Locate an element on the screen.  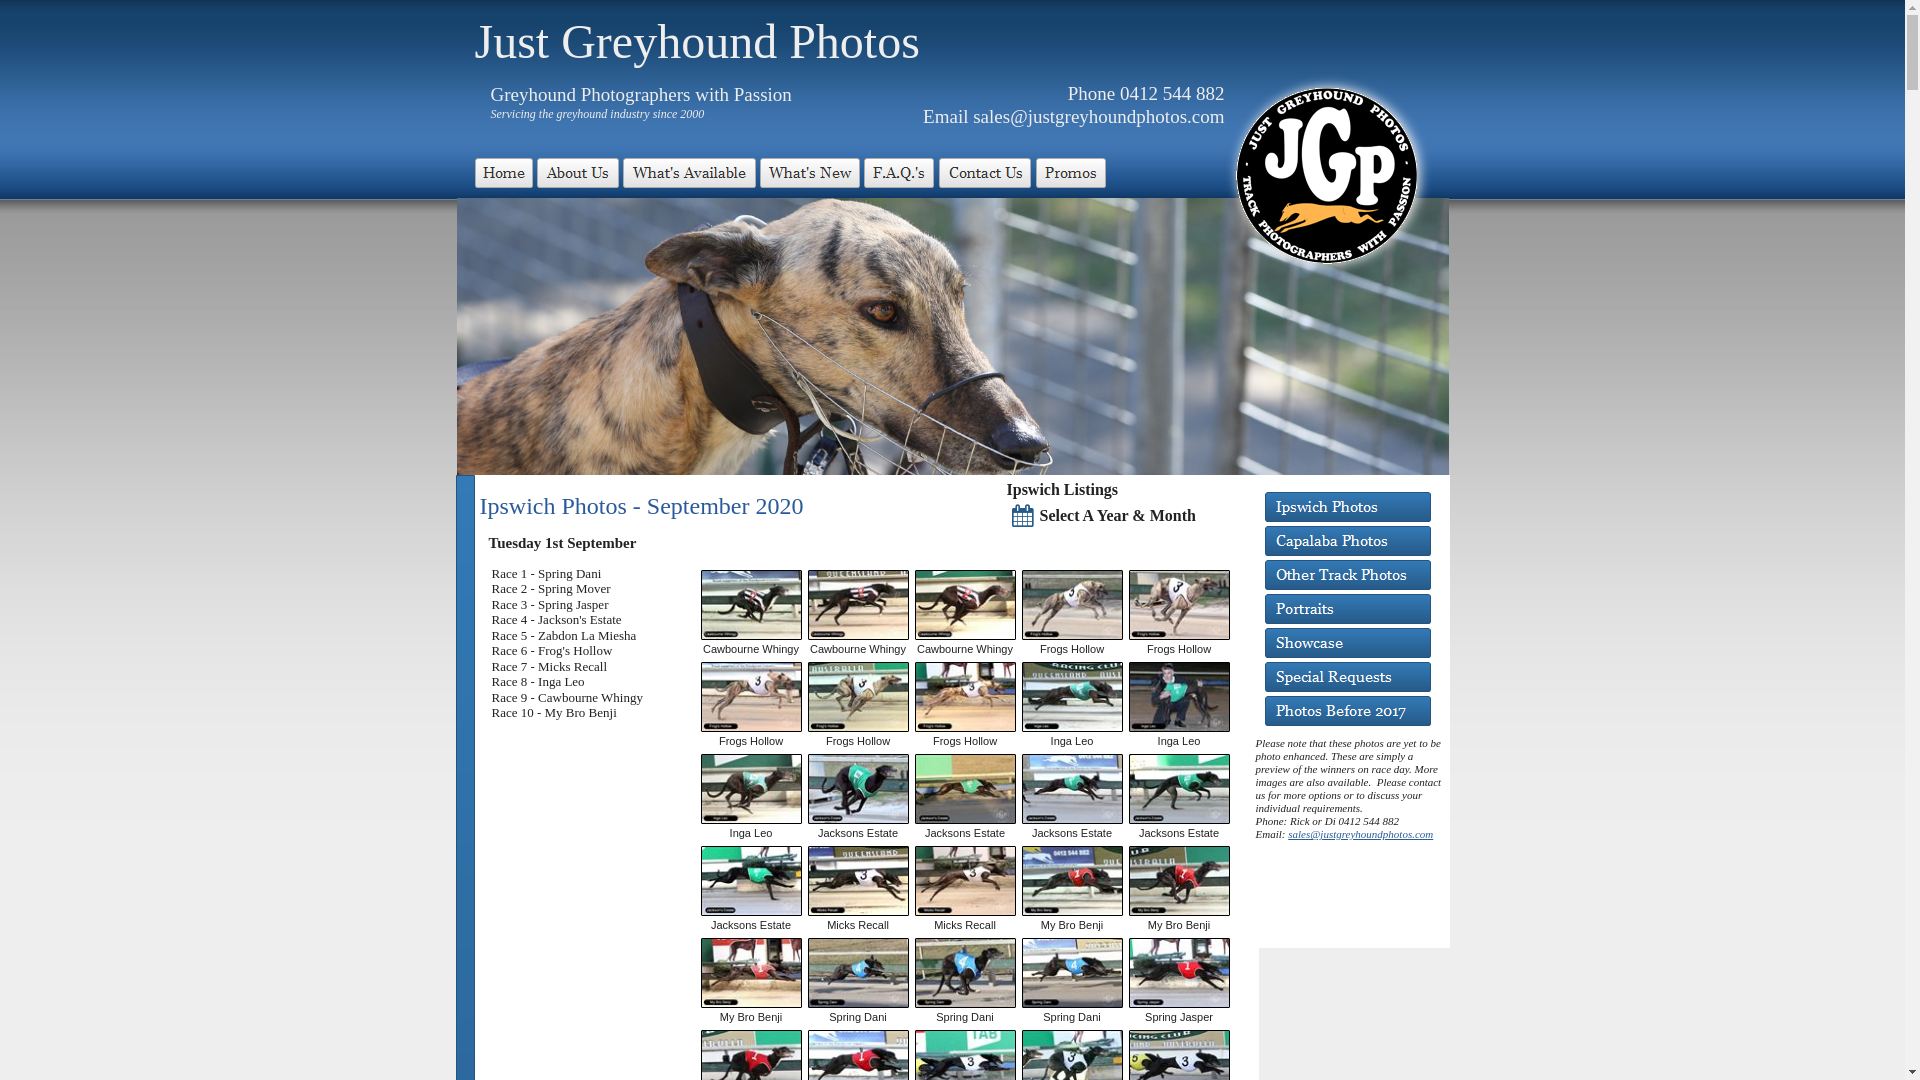
Spring Jasper is located at coordinates (1178, 973).